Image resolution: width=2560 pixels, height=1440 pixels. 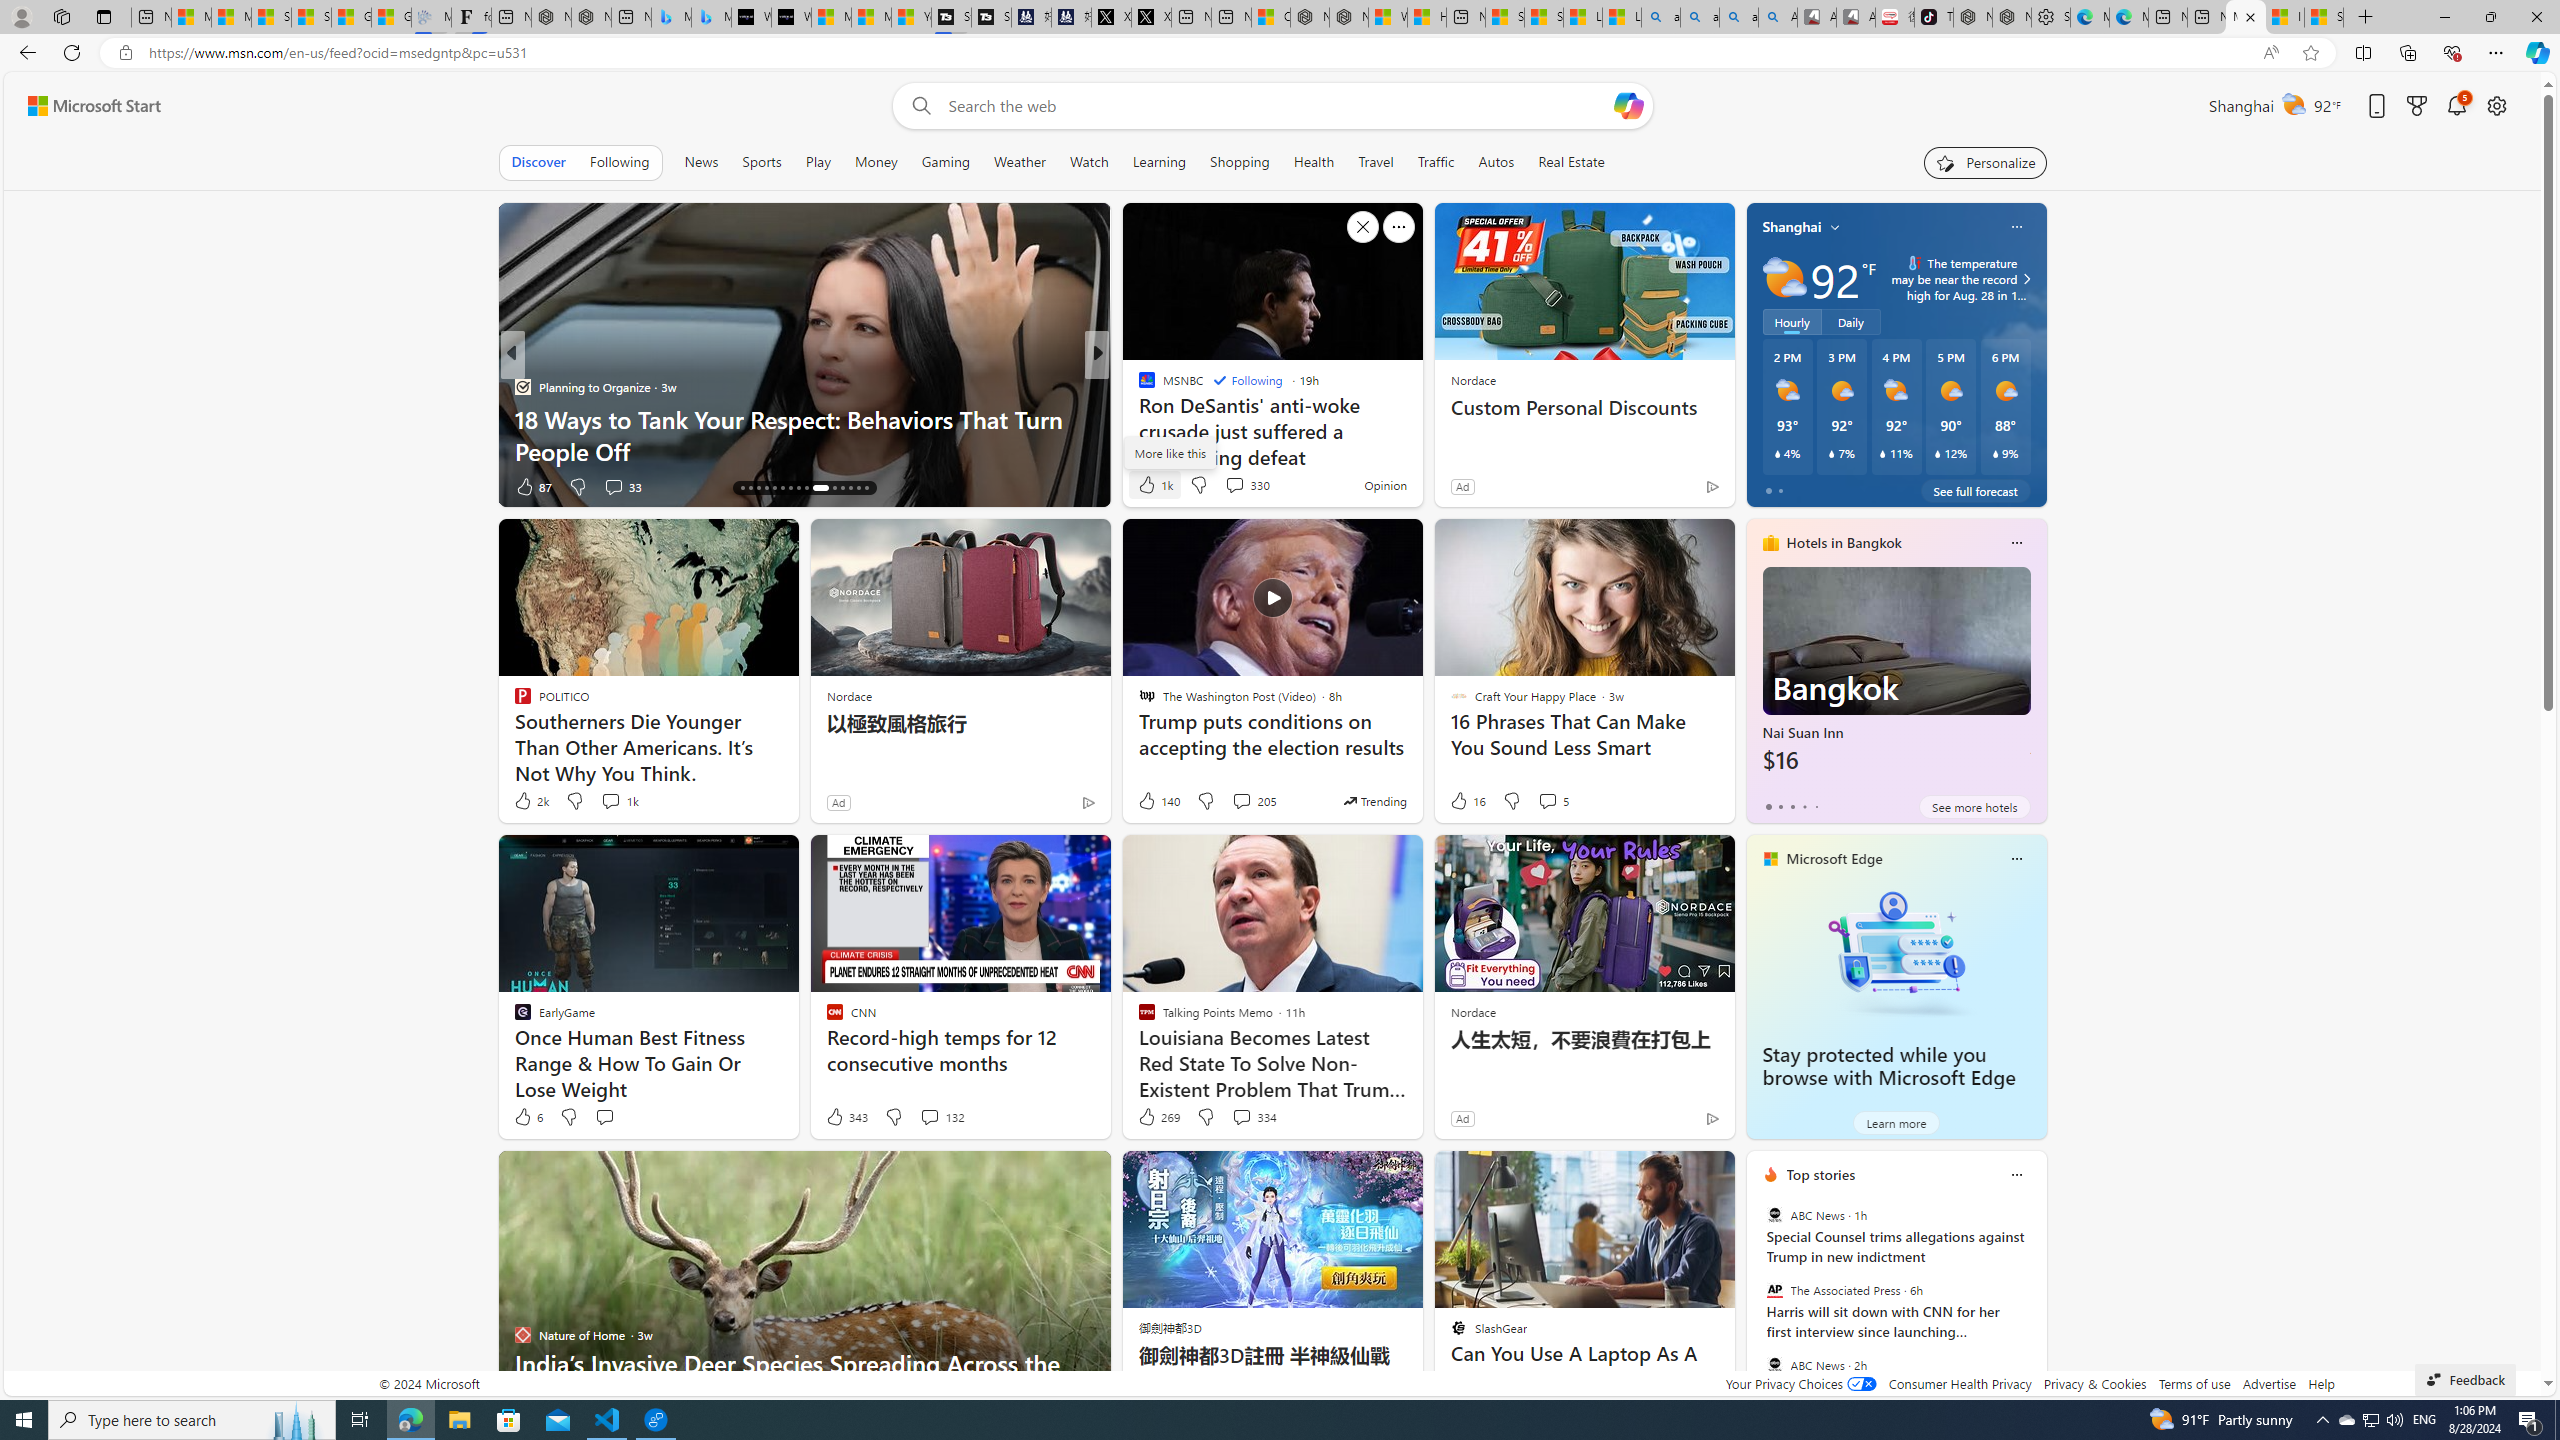 What do you see at coordinates (522, 386) in the screenshot?
I see `Planning to Organize` at bounding box center [522, 386].